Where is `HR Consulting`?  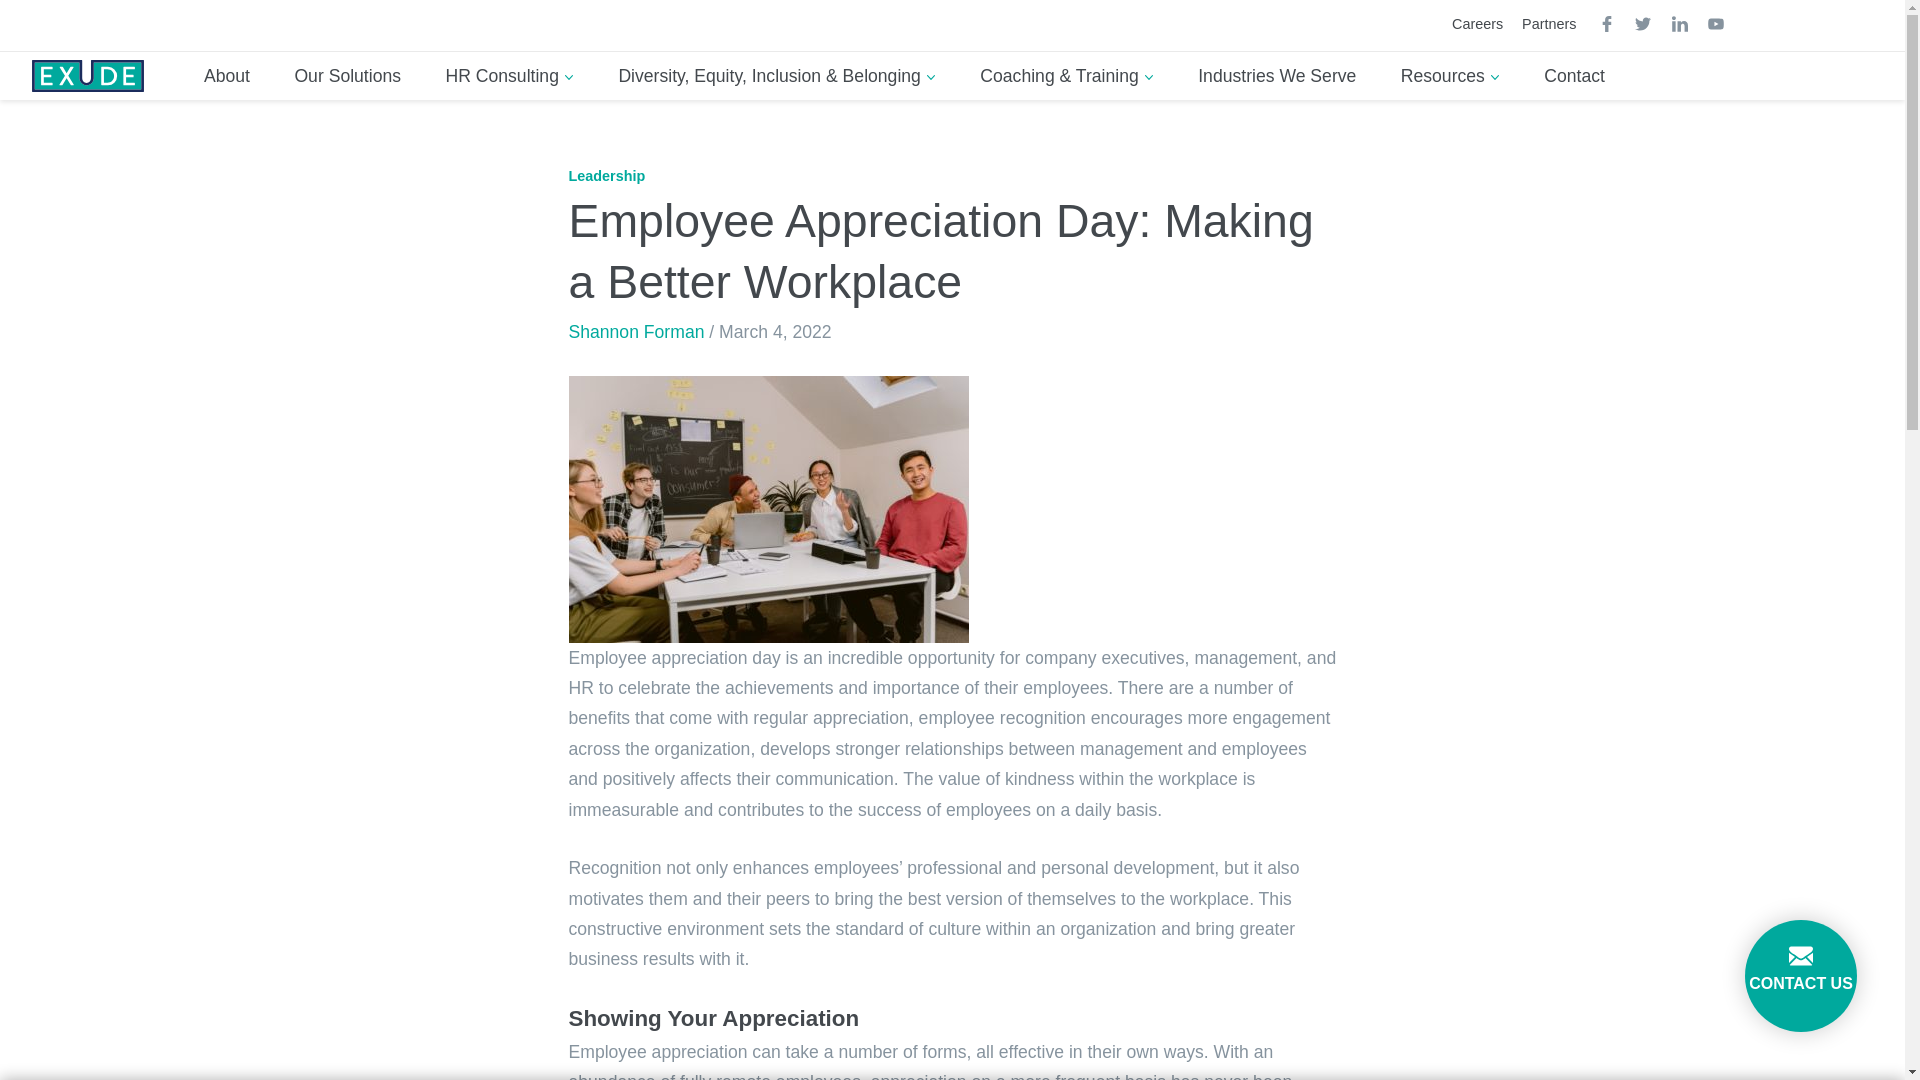
HR Consulting is located at coordinates (508, 76).